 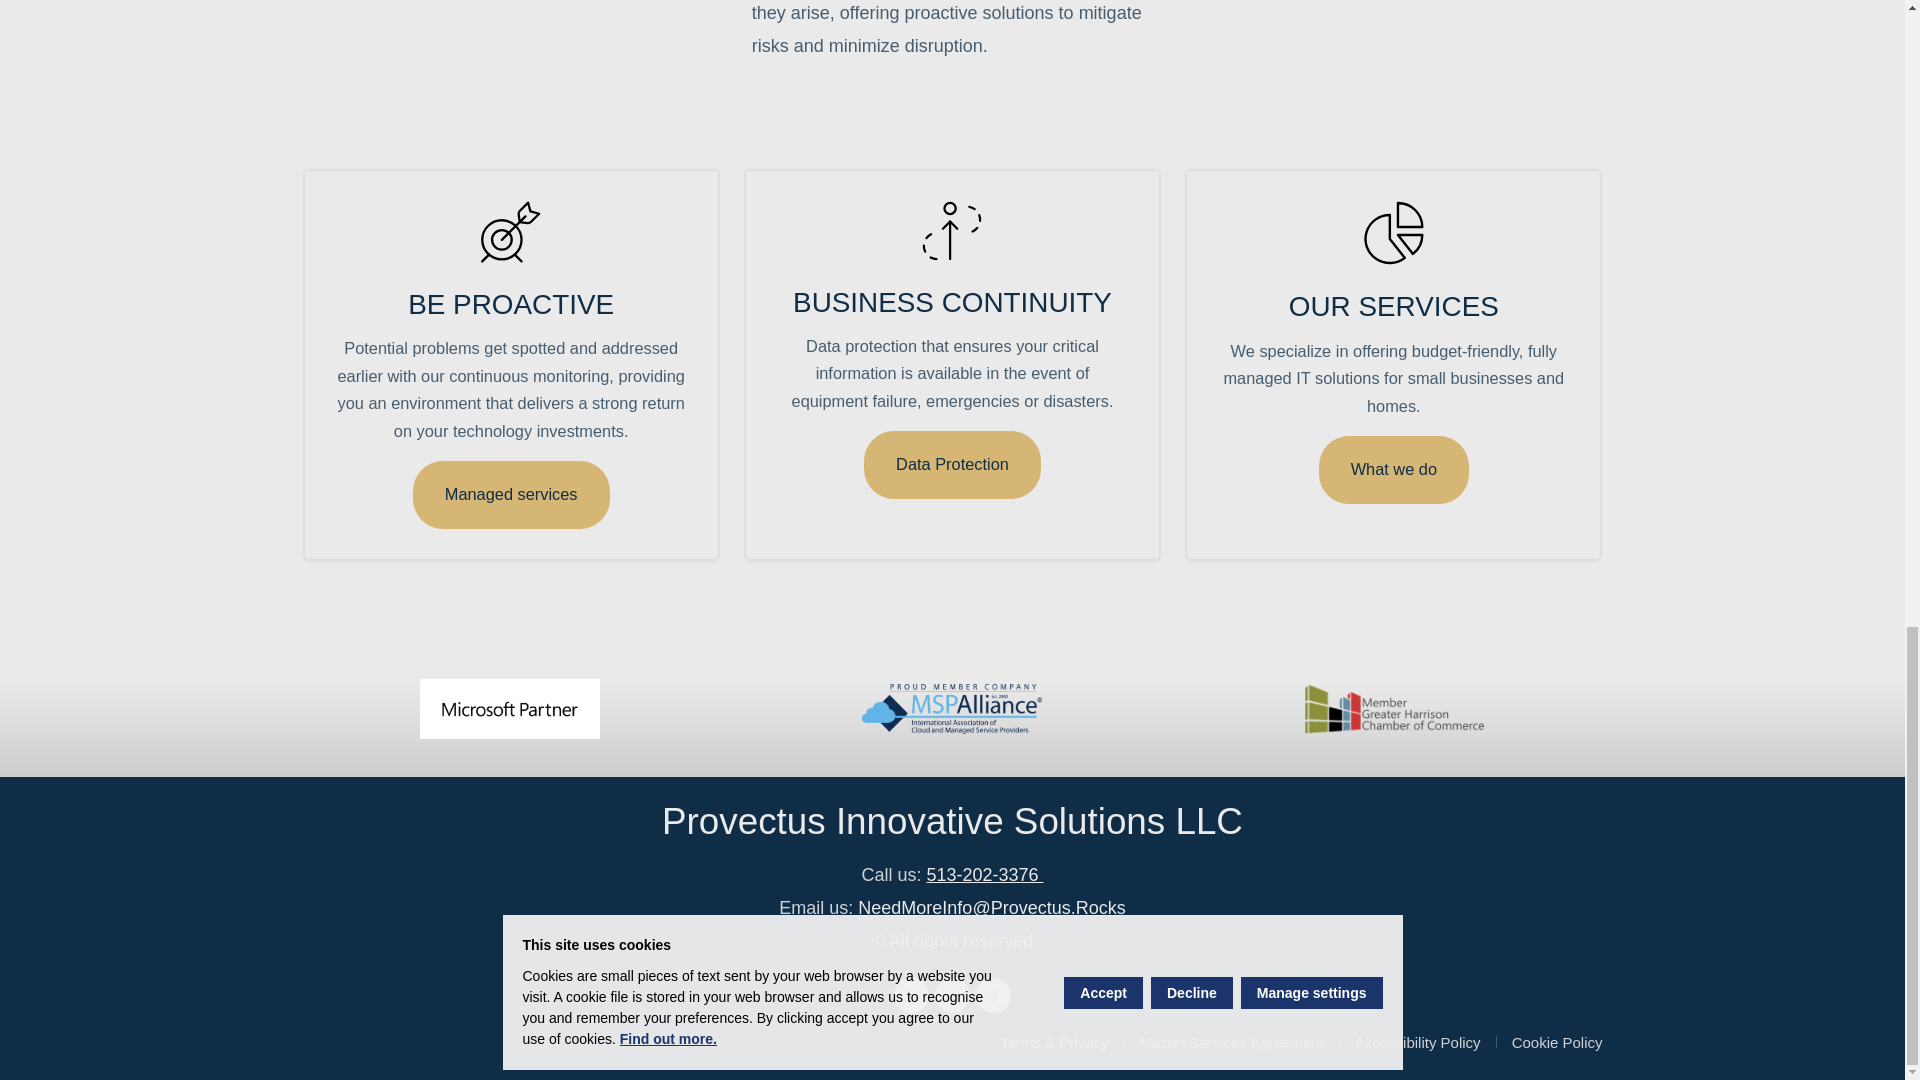 What do you see at coordinates (510, 708) in the screenshot?
I see `Microsoft Partner` at bounding box center [510, 708].